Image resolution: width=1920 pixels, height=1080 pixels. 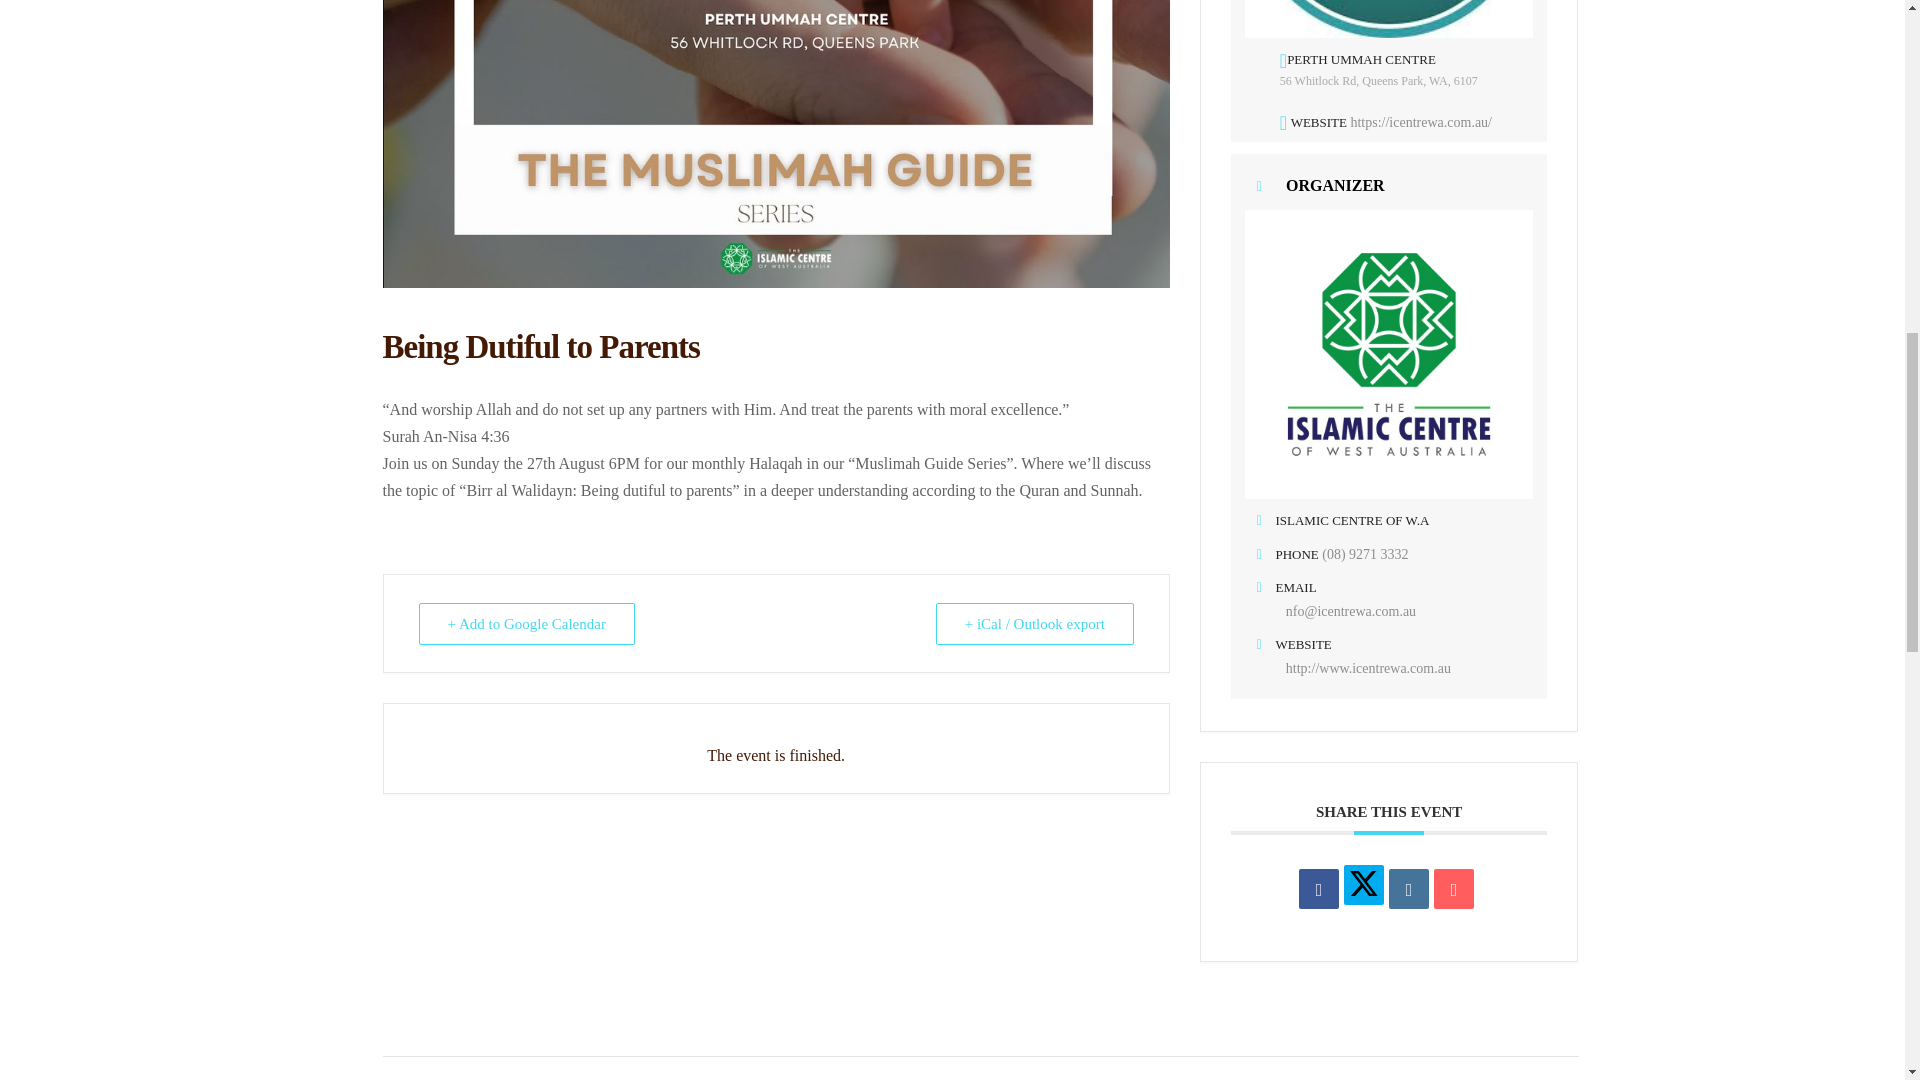 I want to click on Linkedin, so click(x=1408, y=889).